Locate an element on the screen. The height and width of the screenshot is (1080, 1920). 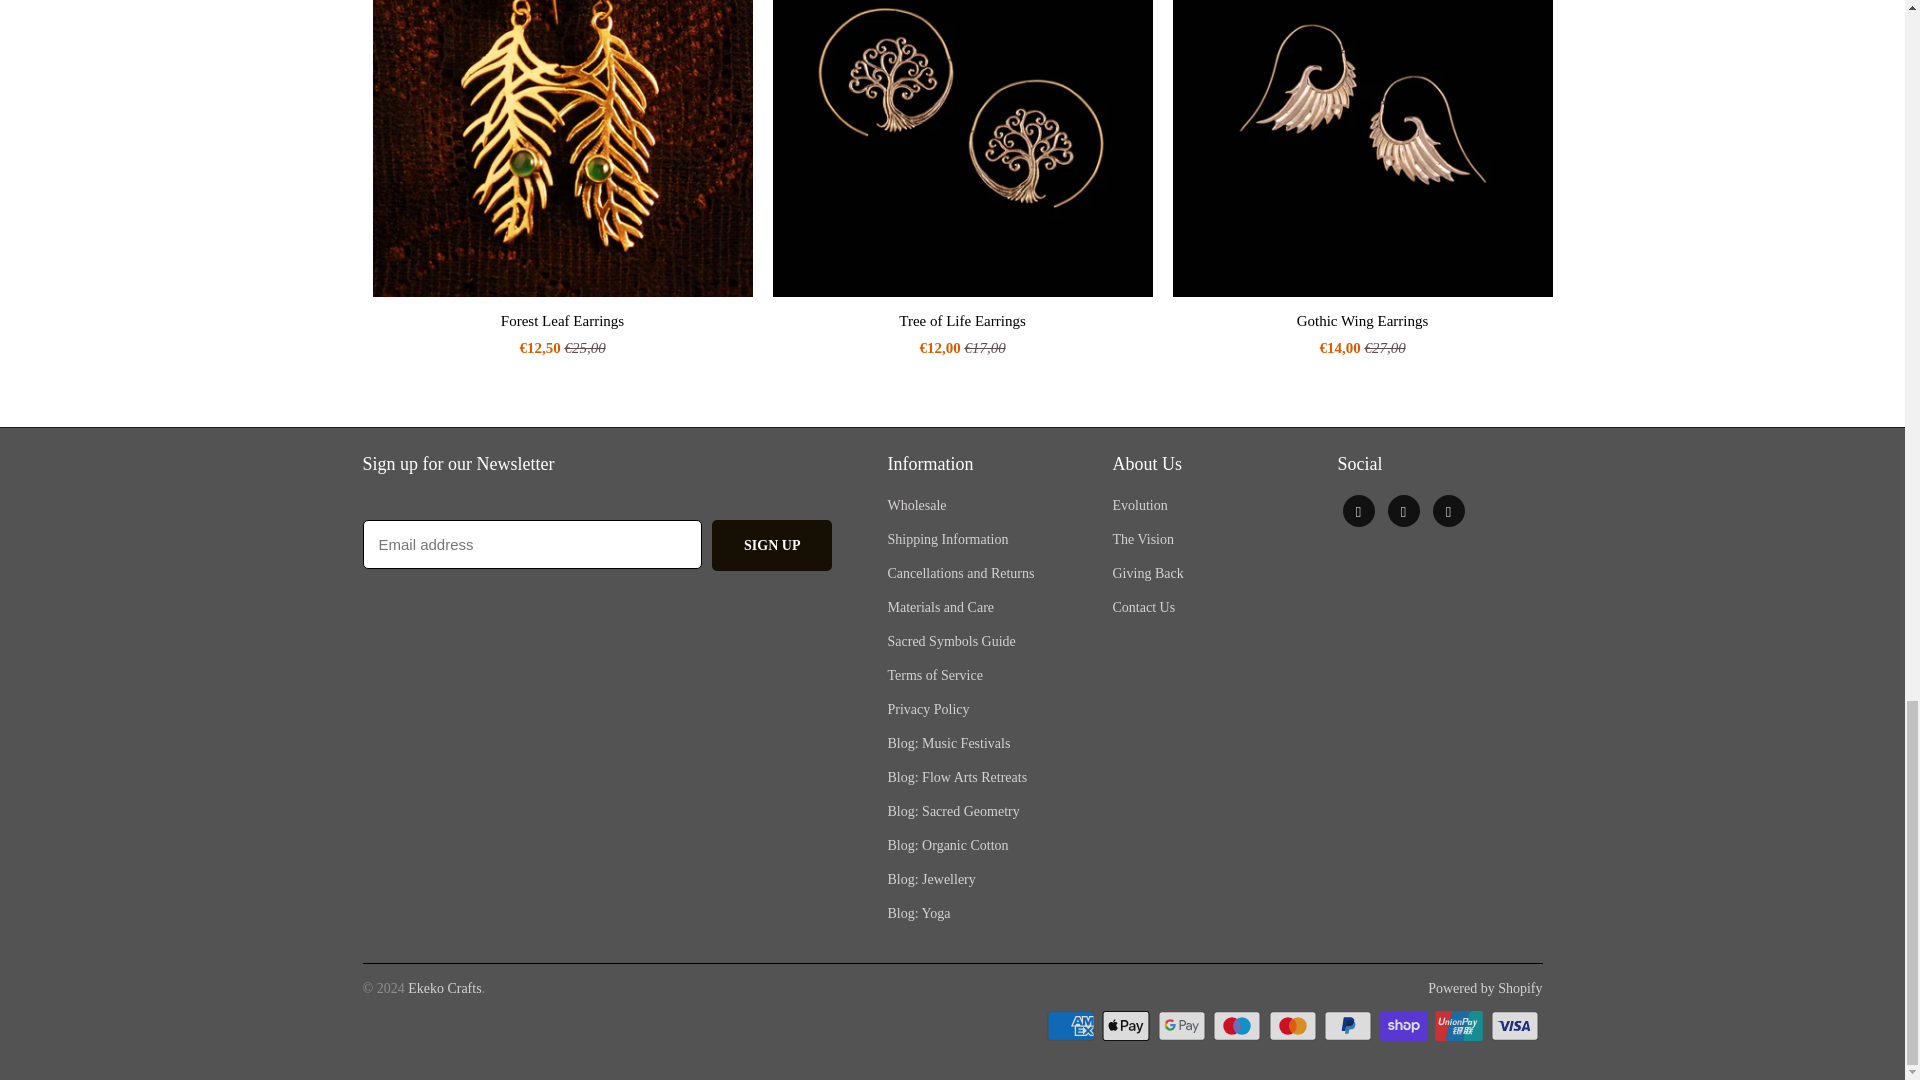
Email Ekeko Crafts is located at coordinates (1448, 510).